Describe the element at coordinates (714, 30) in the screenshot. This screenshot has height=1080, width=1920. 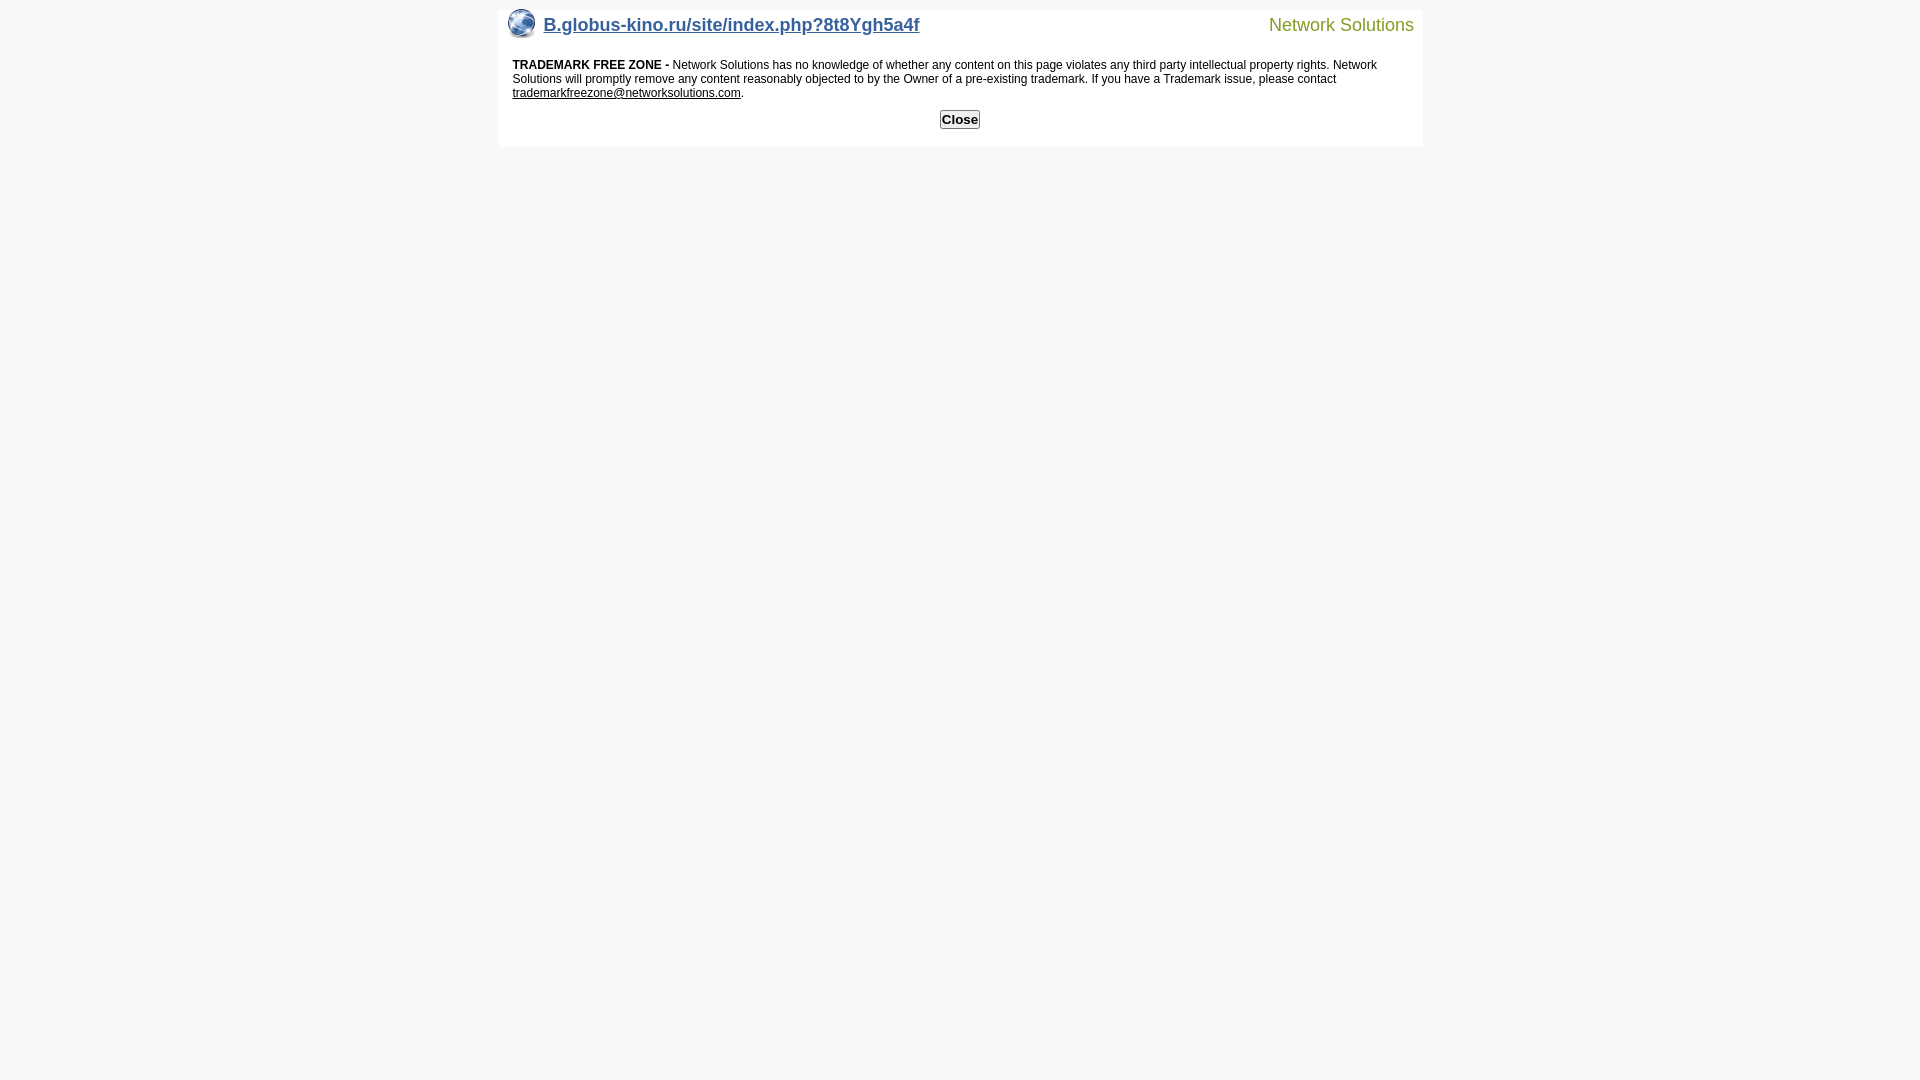
I see `B.globus-kino.ru/site/index.php?8t8Ygh5a4f` at that location.